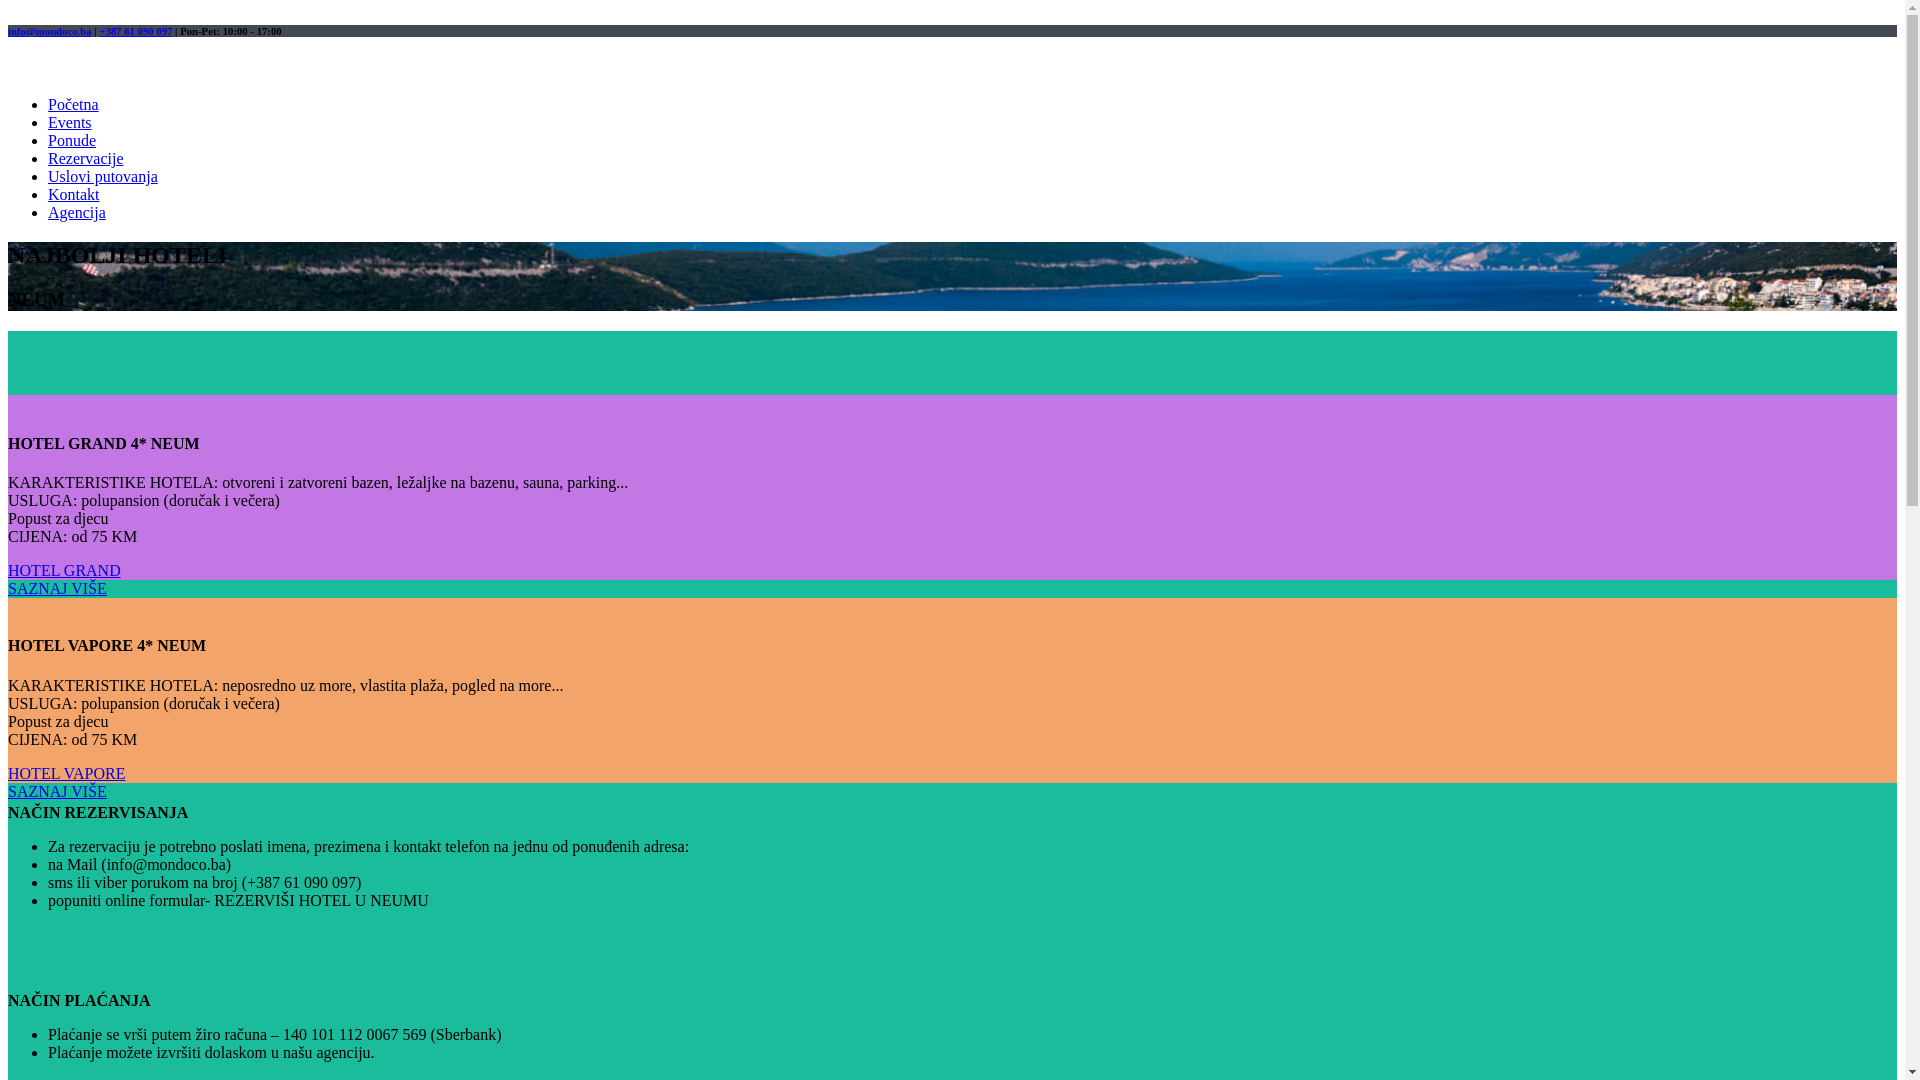 This screenshot has width=1920, height=1080. What do you see at coordinates (64, 570) in the screenshot?
I see `HOTEL GRAND` at bounding box center [64, 570].